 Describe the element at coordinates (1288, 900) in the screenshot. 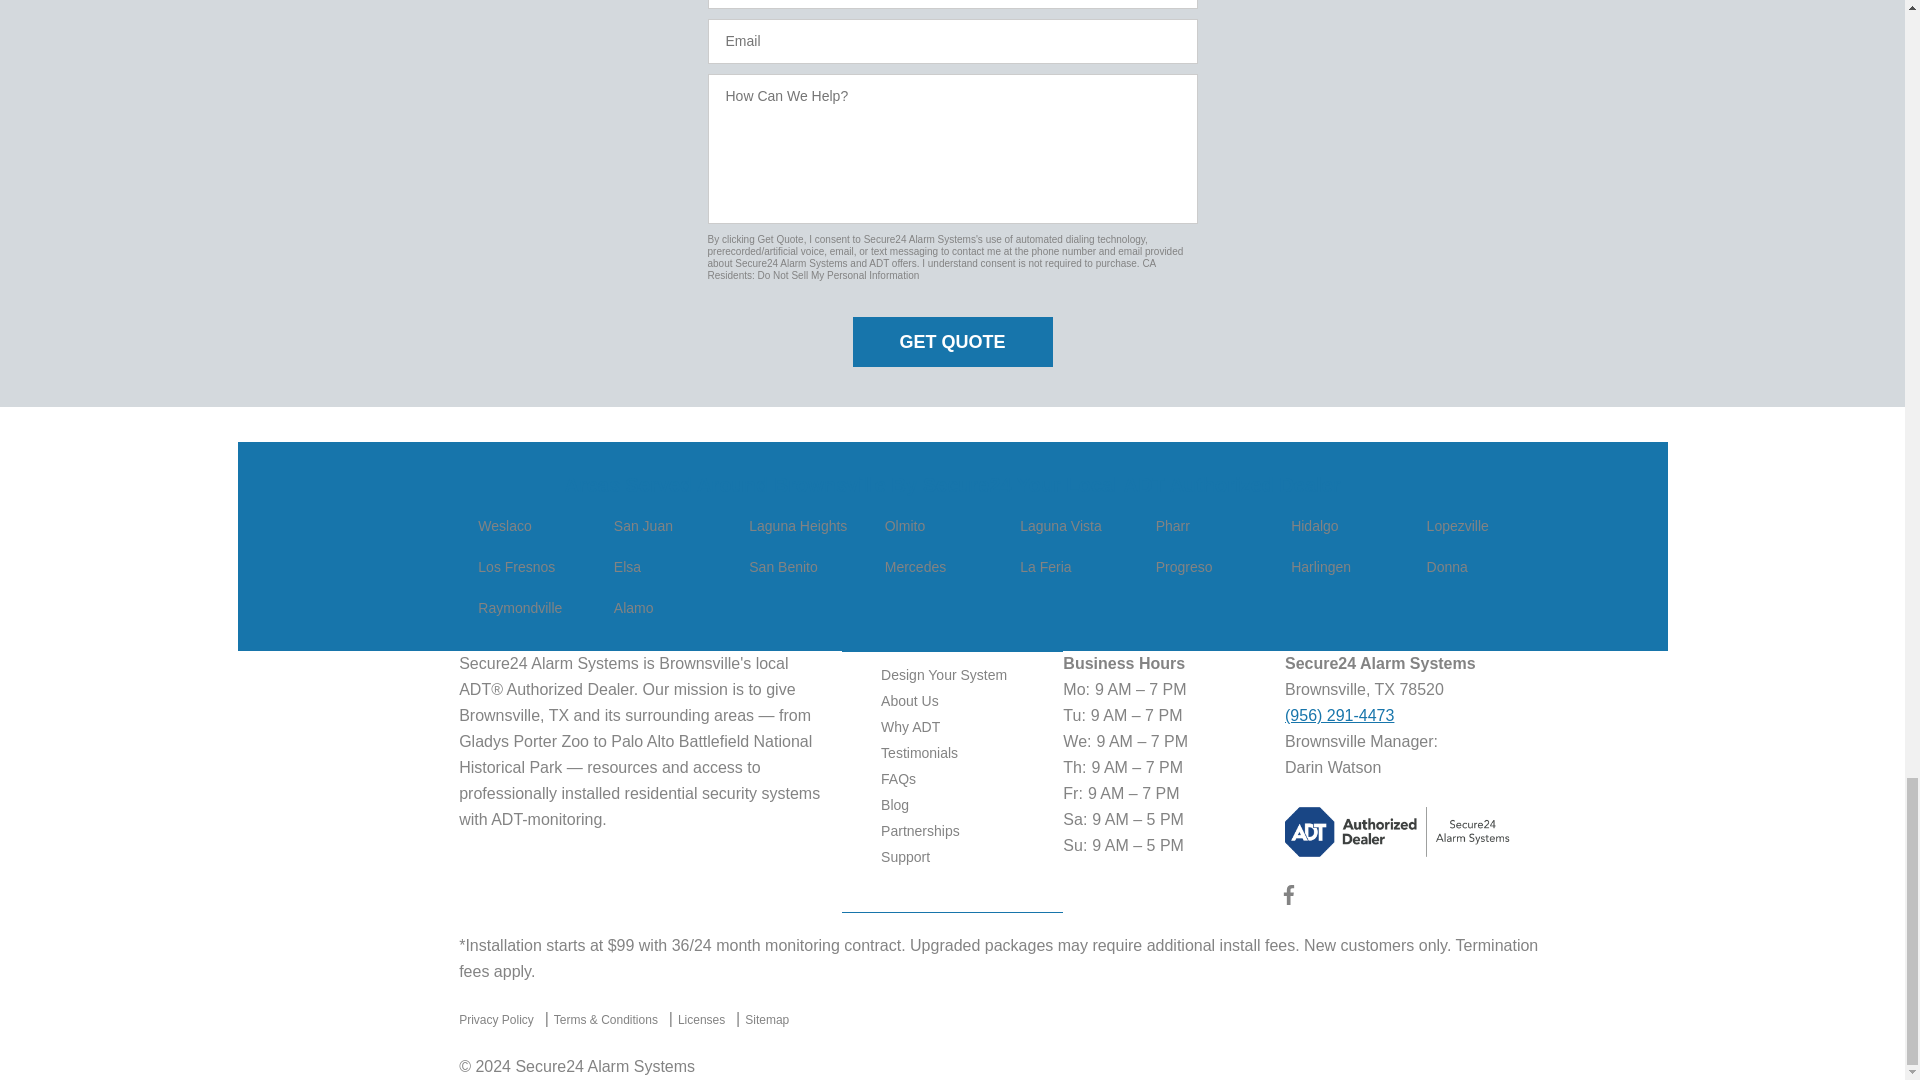

I see `Like us on Facebook` at that location.